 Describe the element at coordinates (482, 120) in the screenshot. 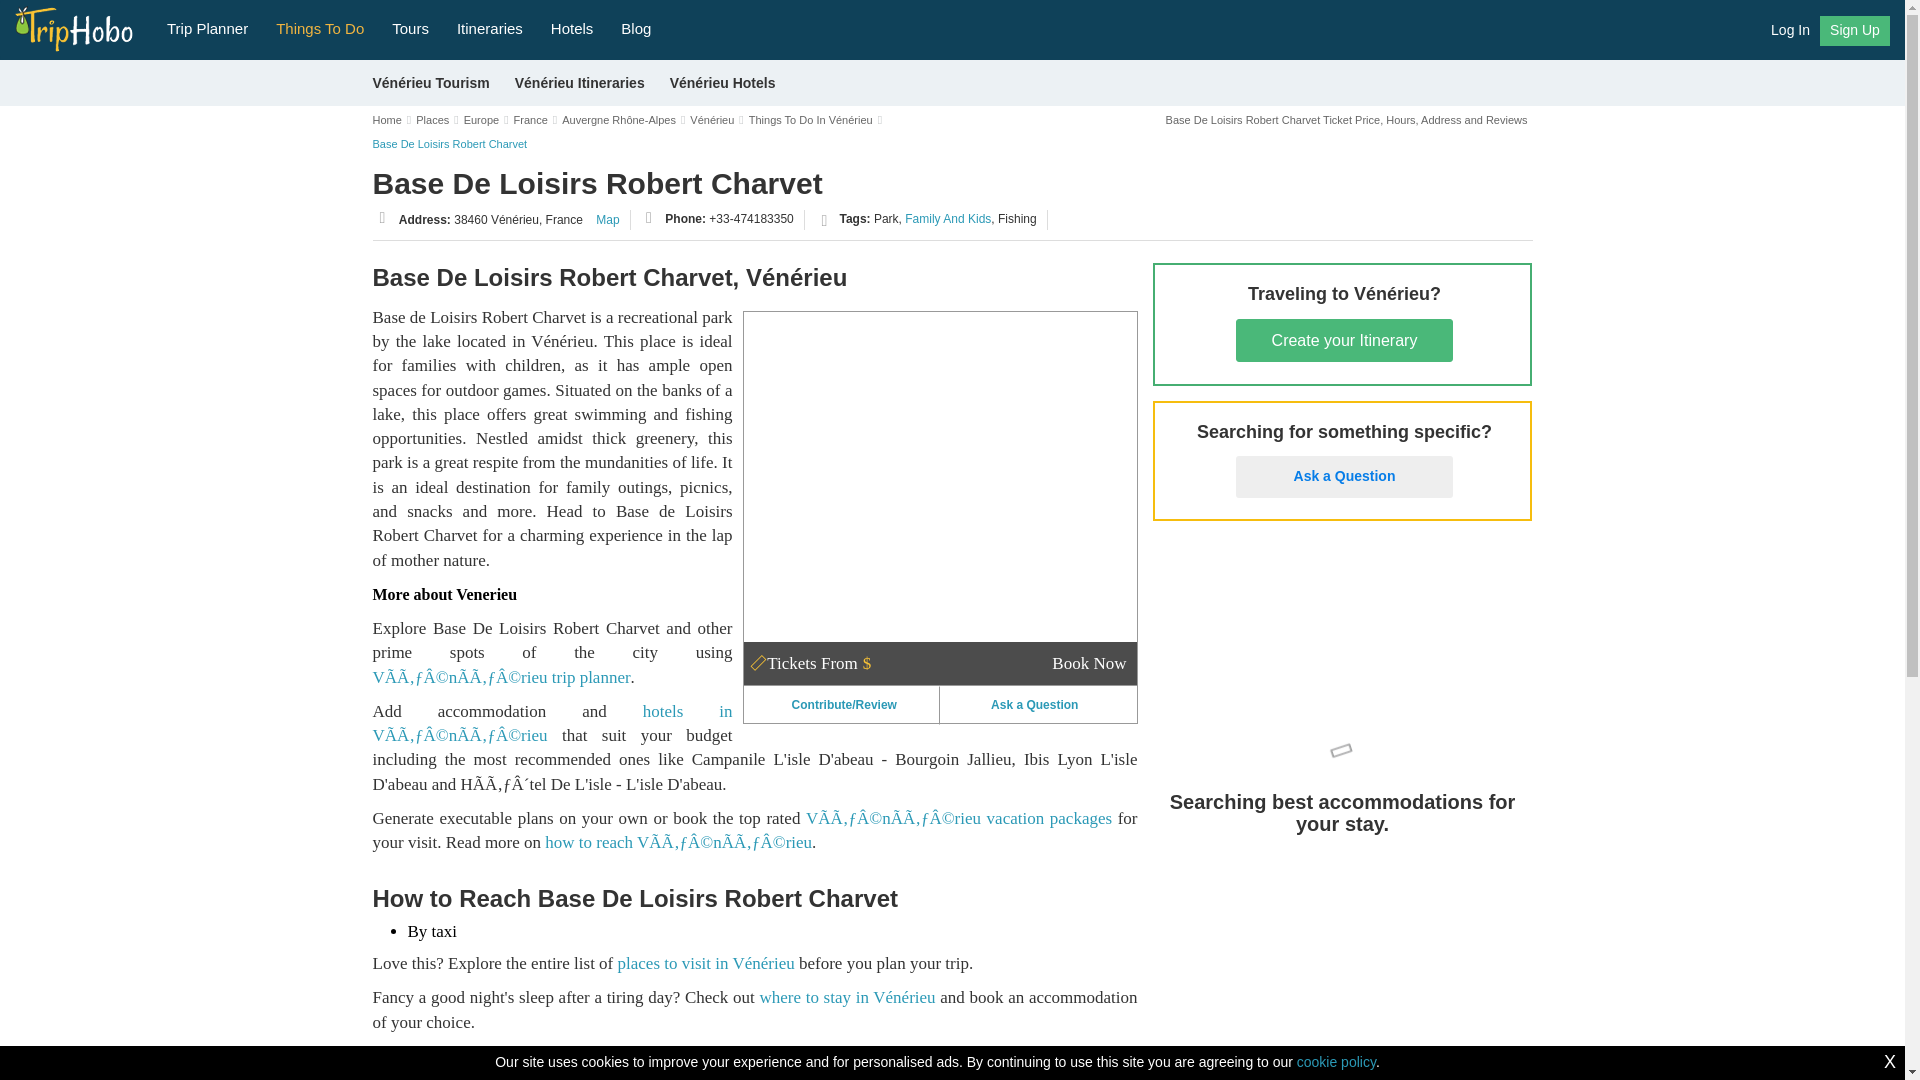

I see `Europe` at that location.